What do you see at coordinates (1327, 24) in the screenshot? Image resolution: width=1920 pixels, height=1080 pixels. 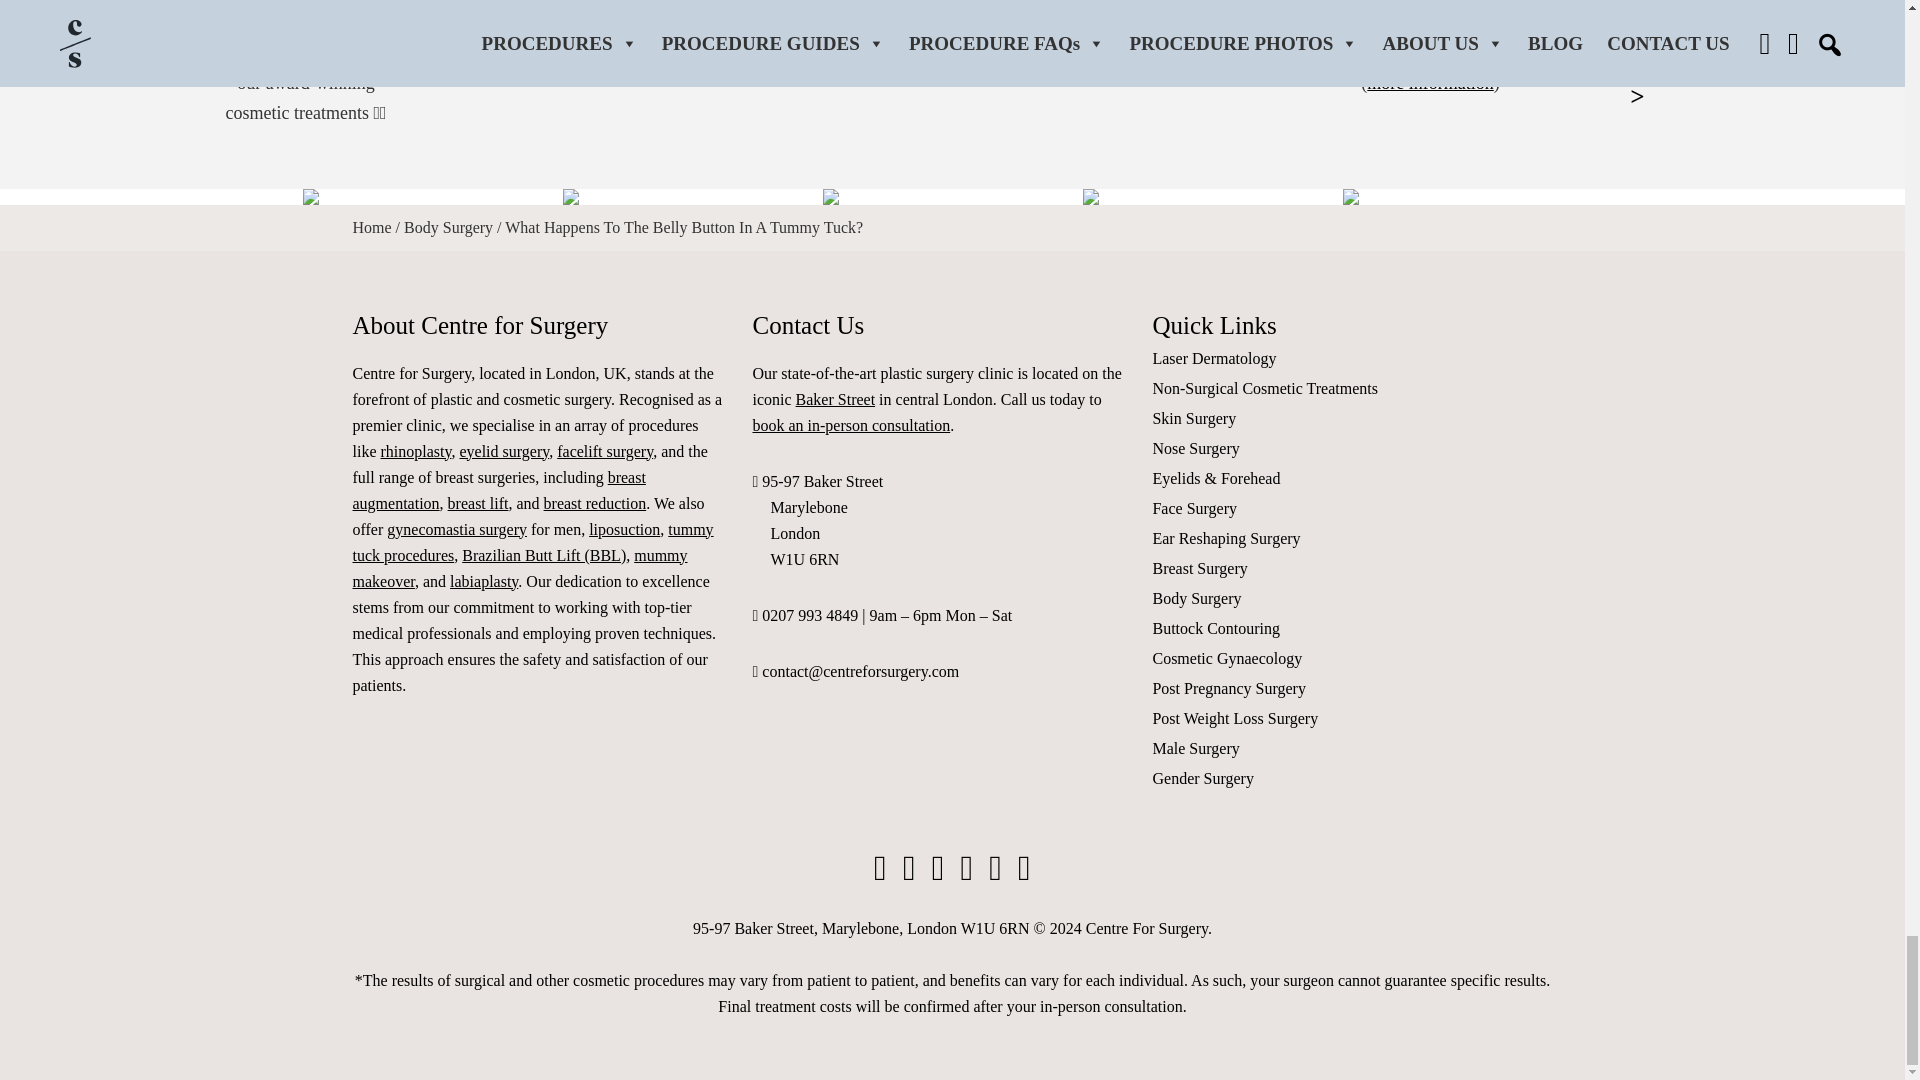 I see `1` at bounding box center [1327, 24].